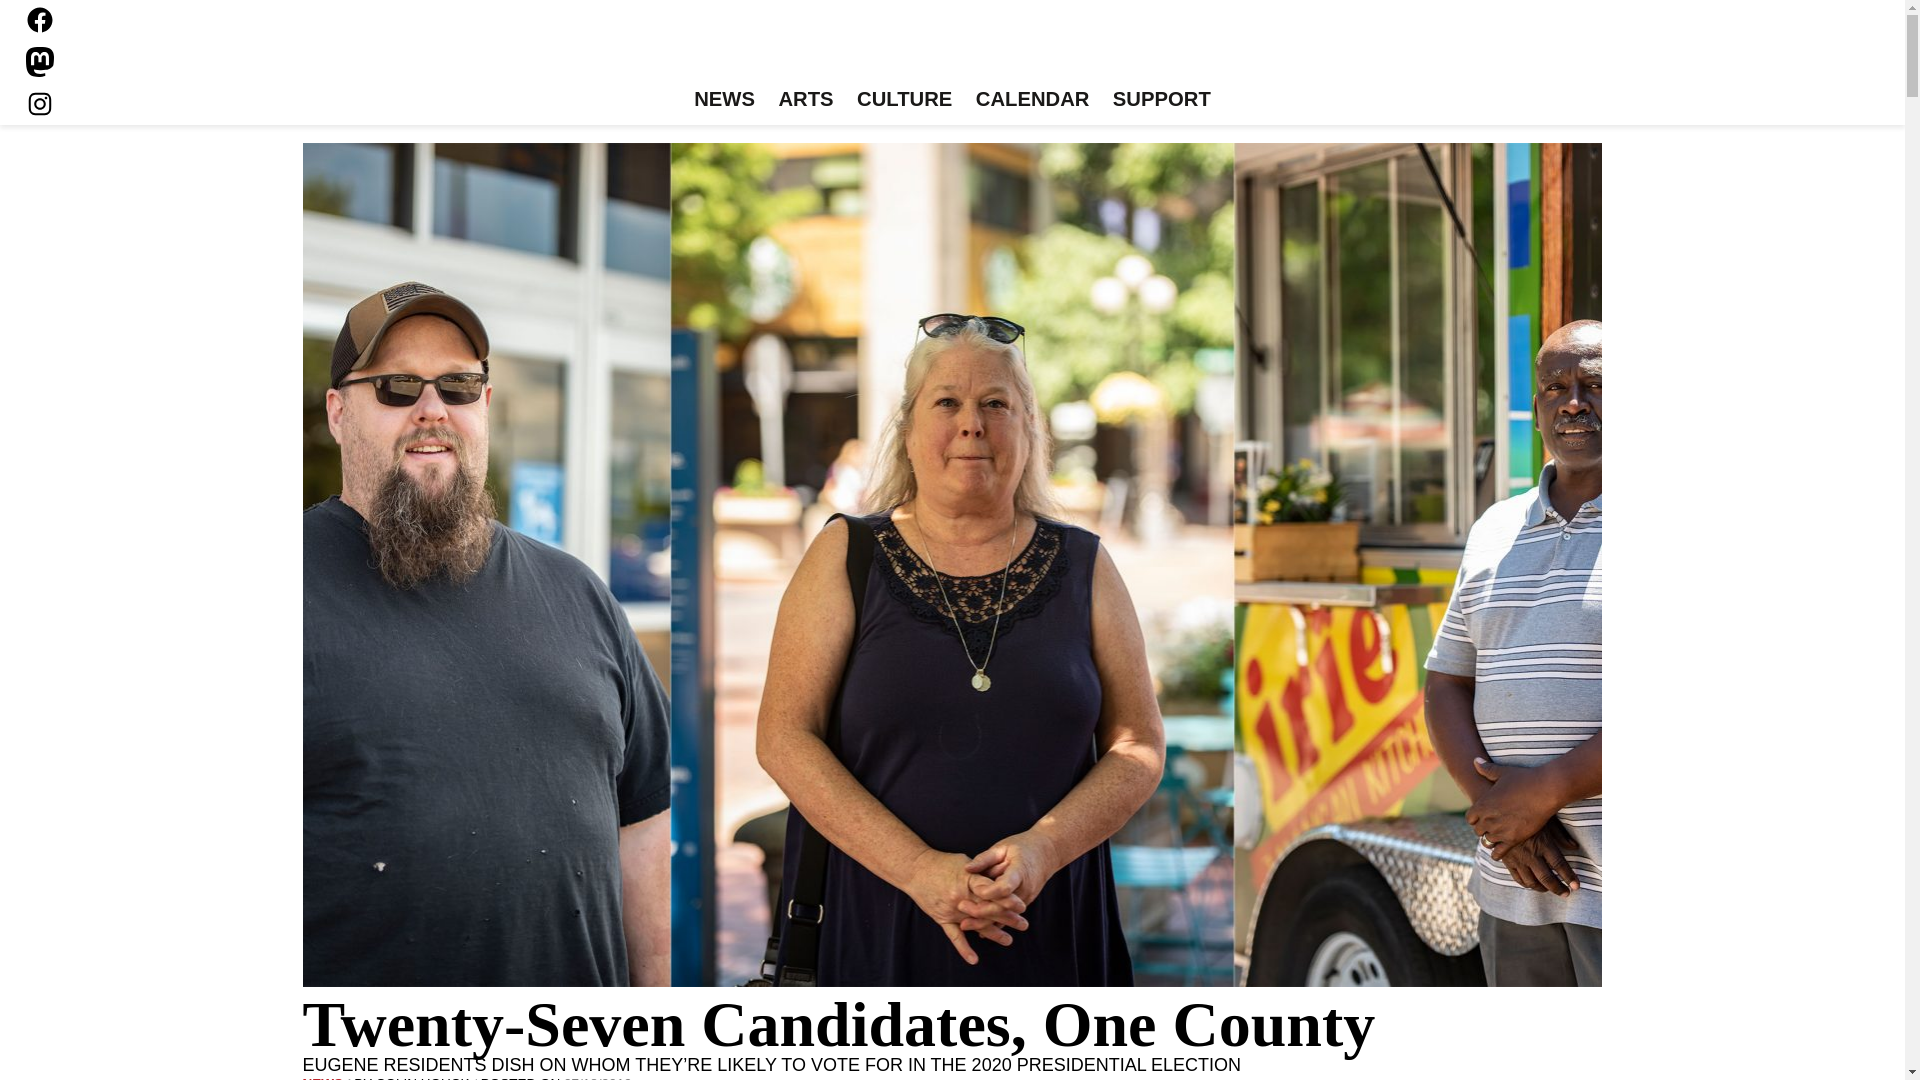 The width and height of the screenshot is (1920, 1080). What do you see at coordinates (724, 100) in the screenshot?
I see `NEWS` at bounding box center [724, 100].